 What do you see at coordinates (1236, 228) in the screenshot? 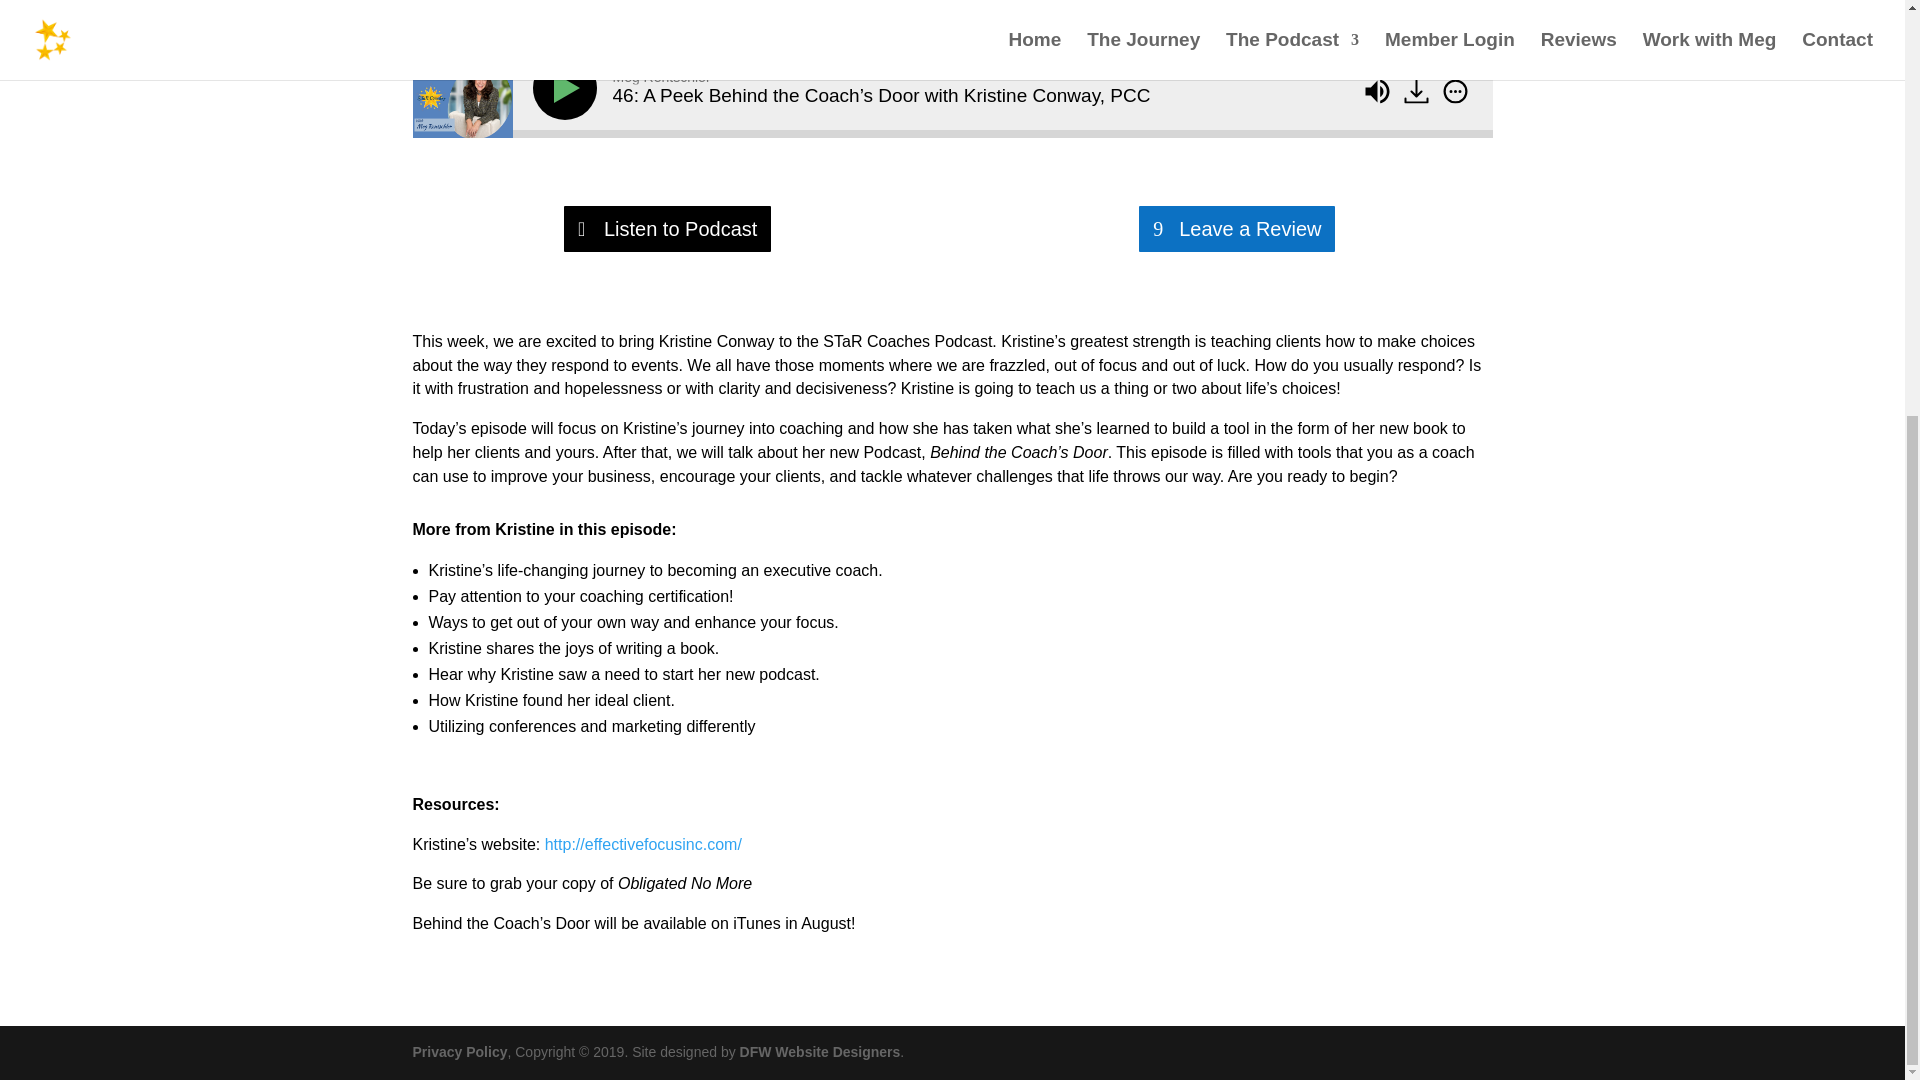
I see `Leave a Review` at bounding box center [1236, 228].